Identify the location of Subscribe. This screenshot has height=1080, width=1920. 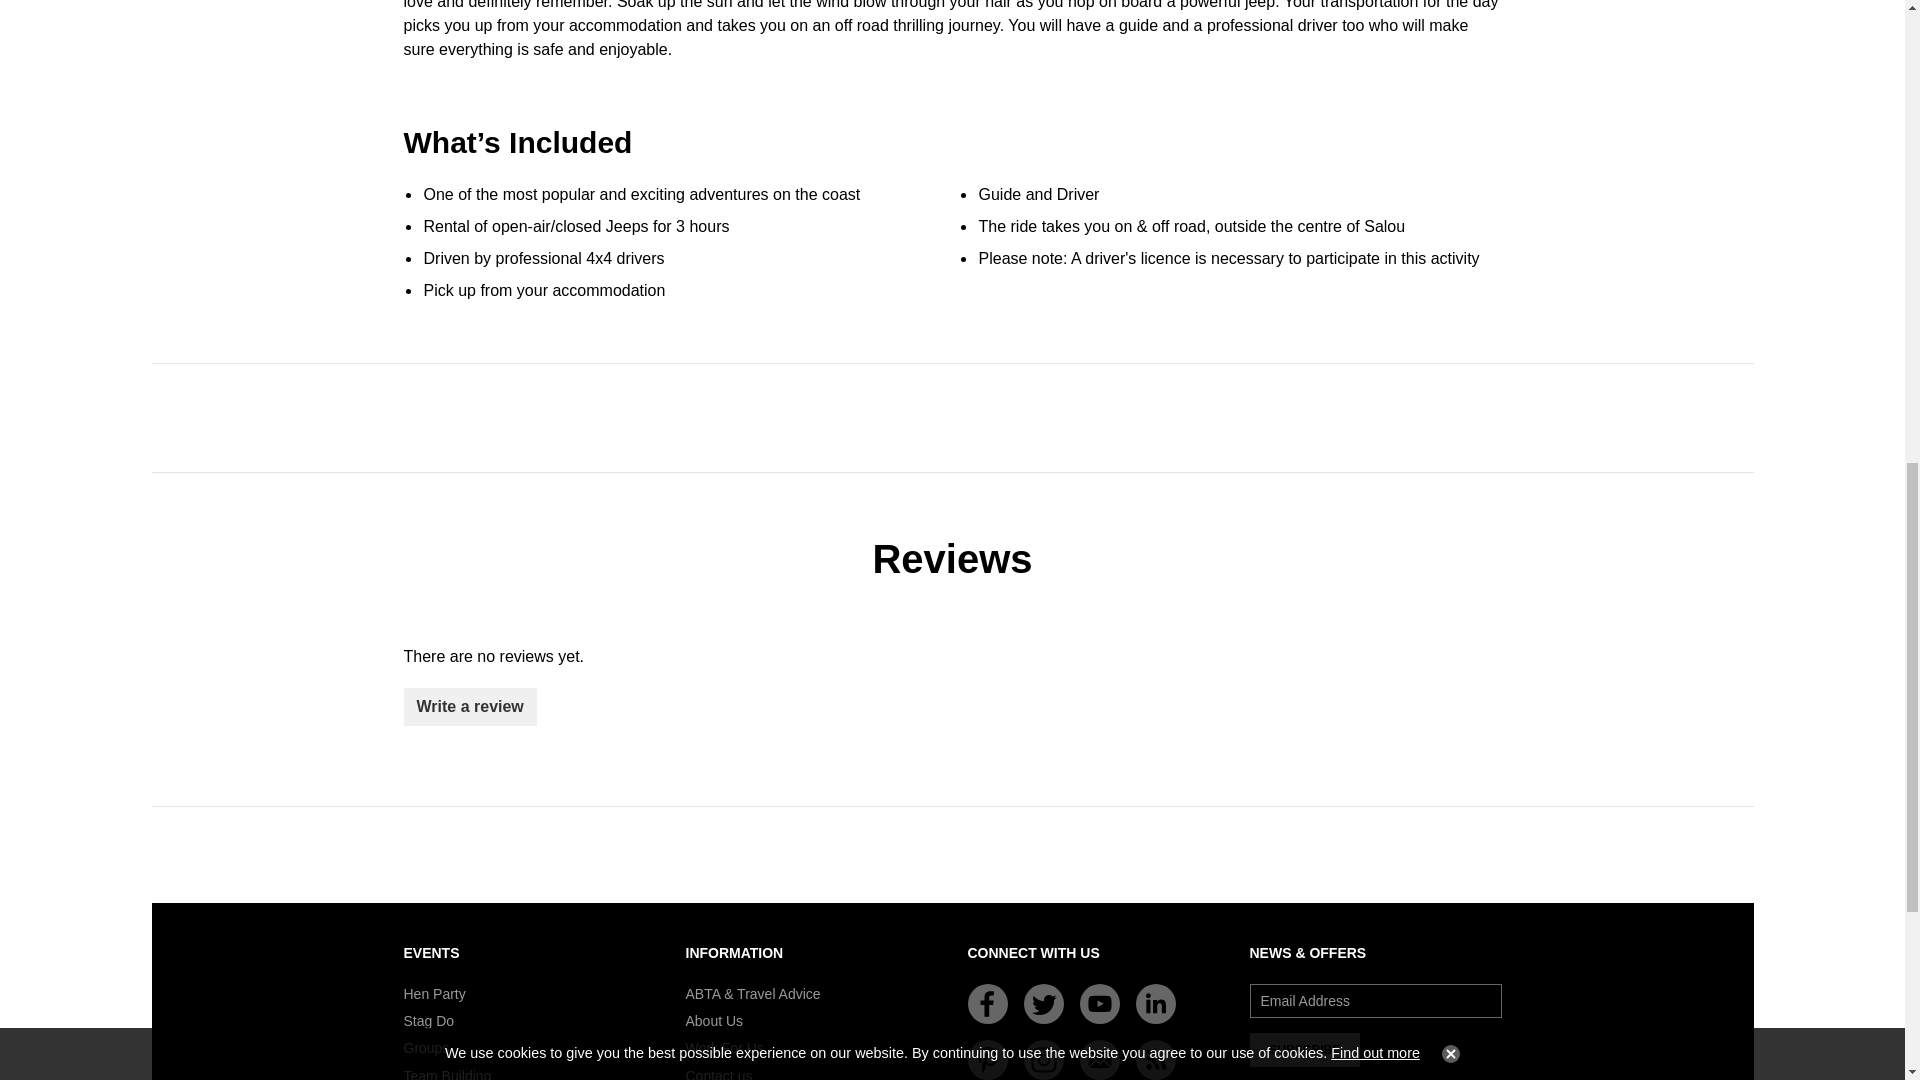
(1305, 1050).